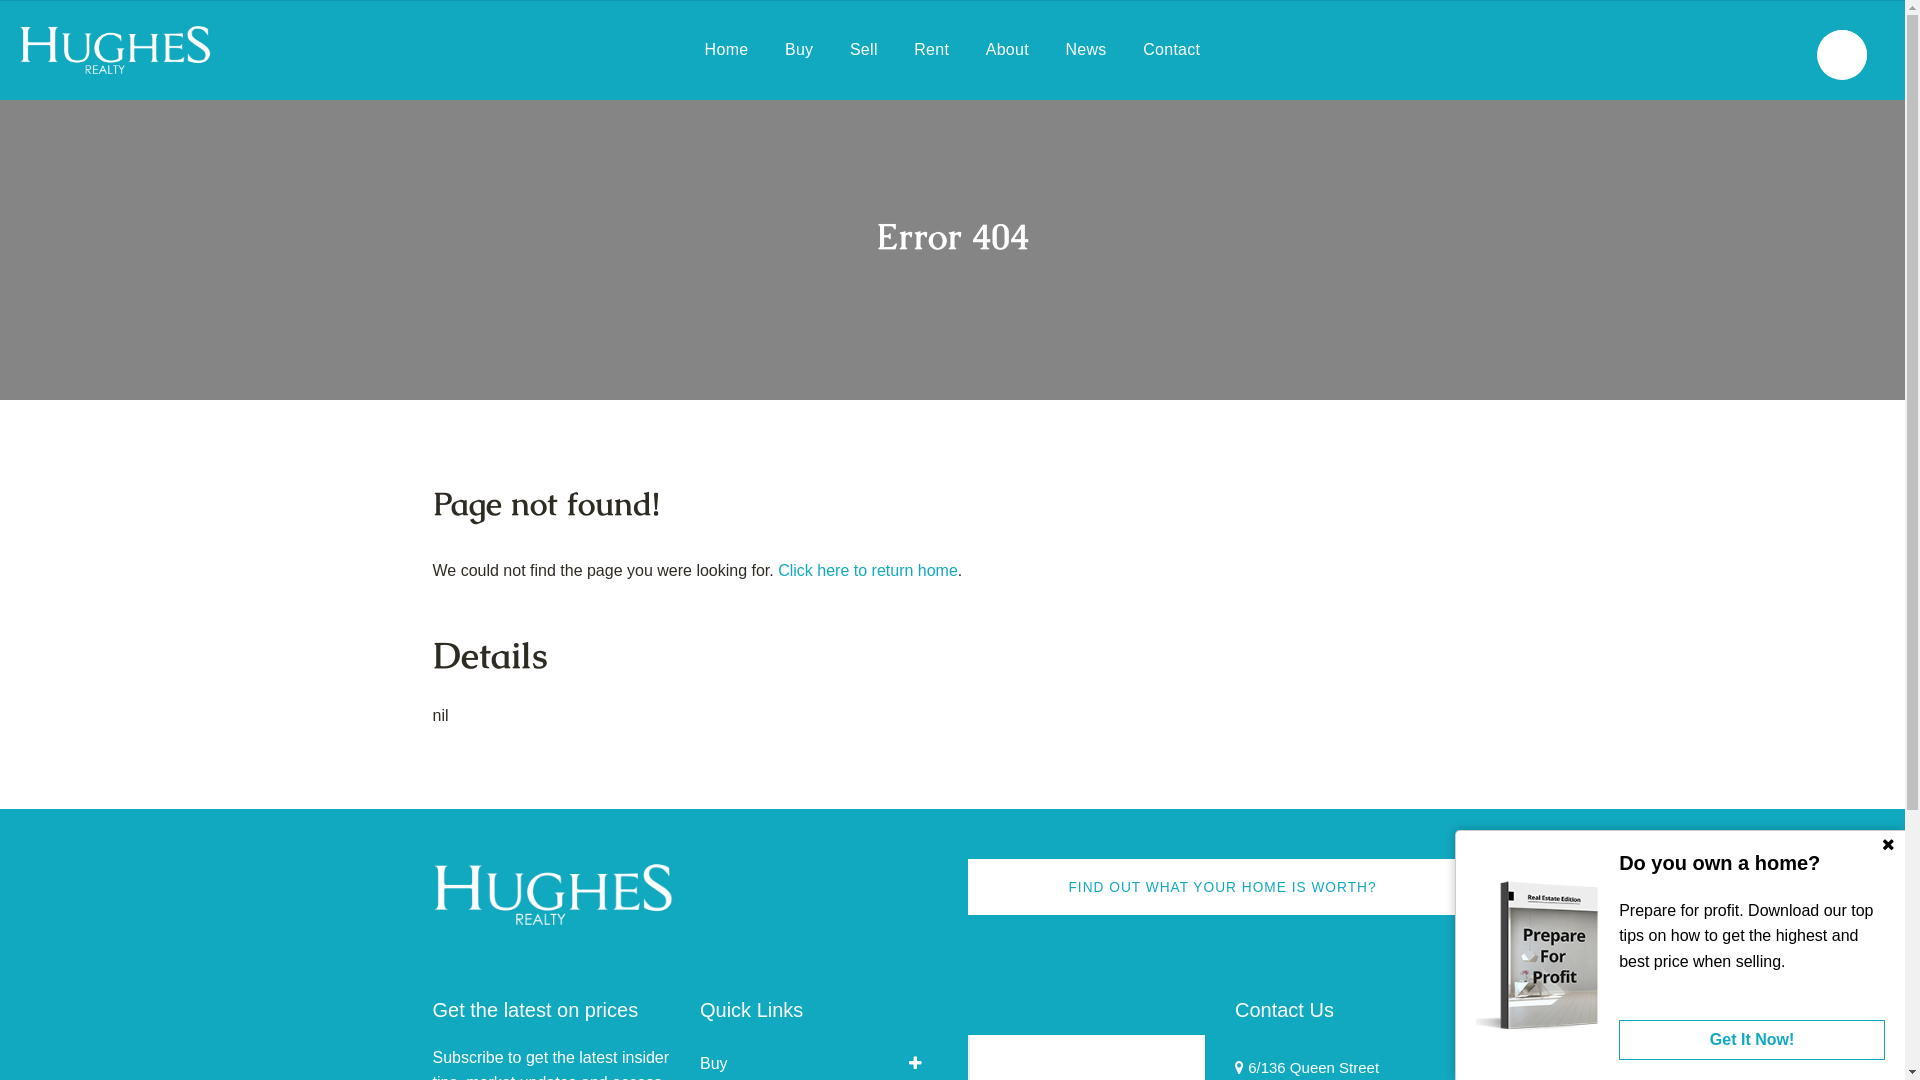 The image size is (1920, 1080). I want to click on Sell, so click(864, 50).